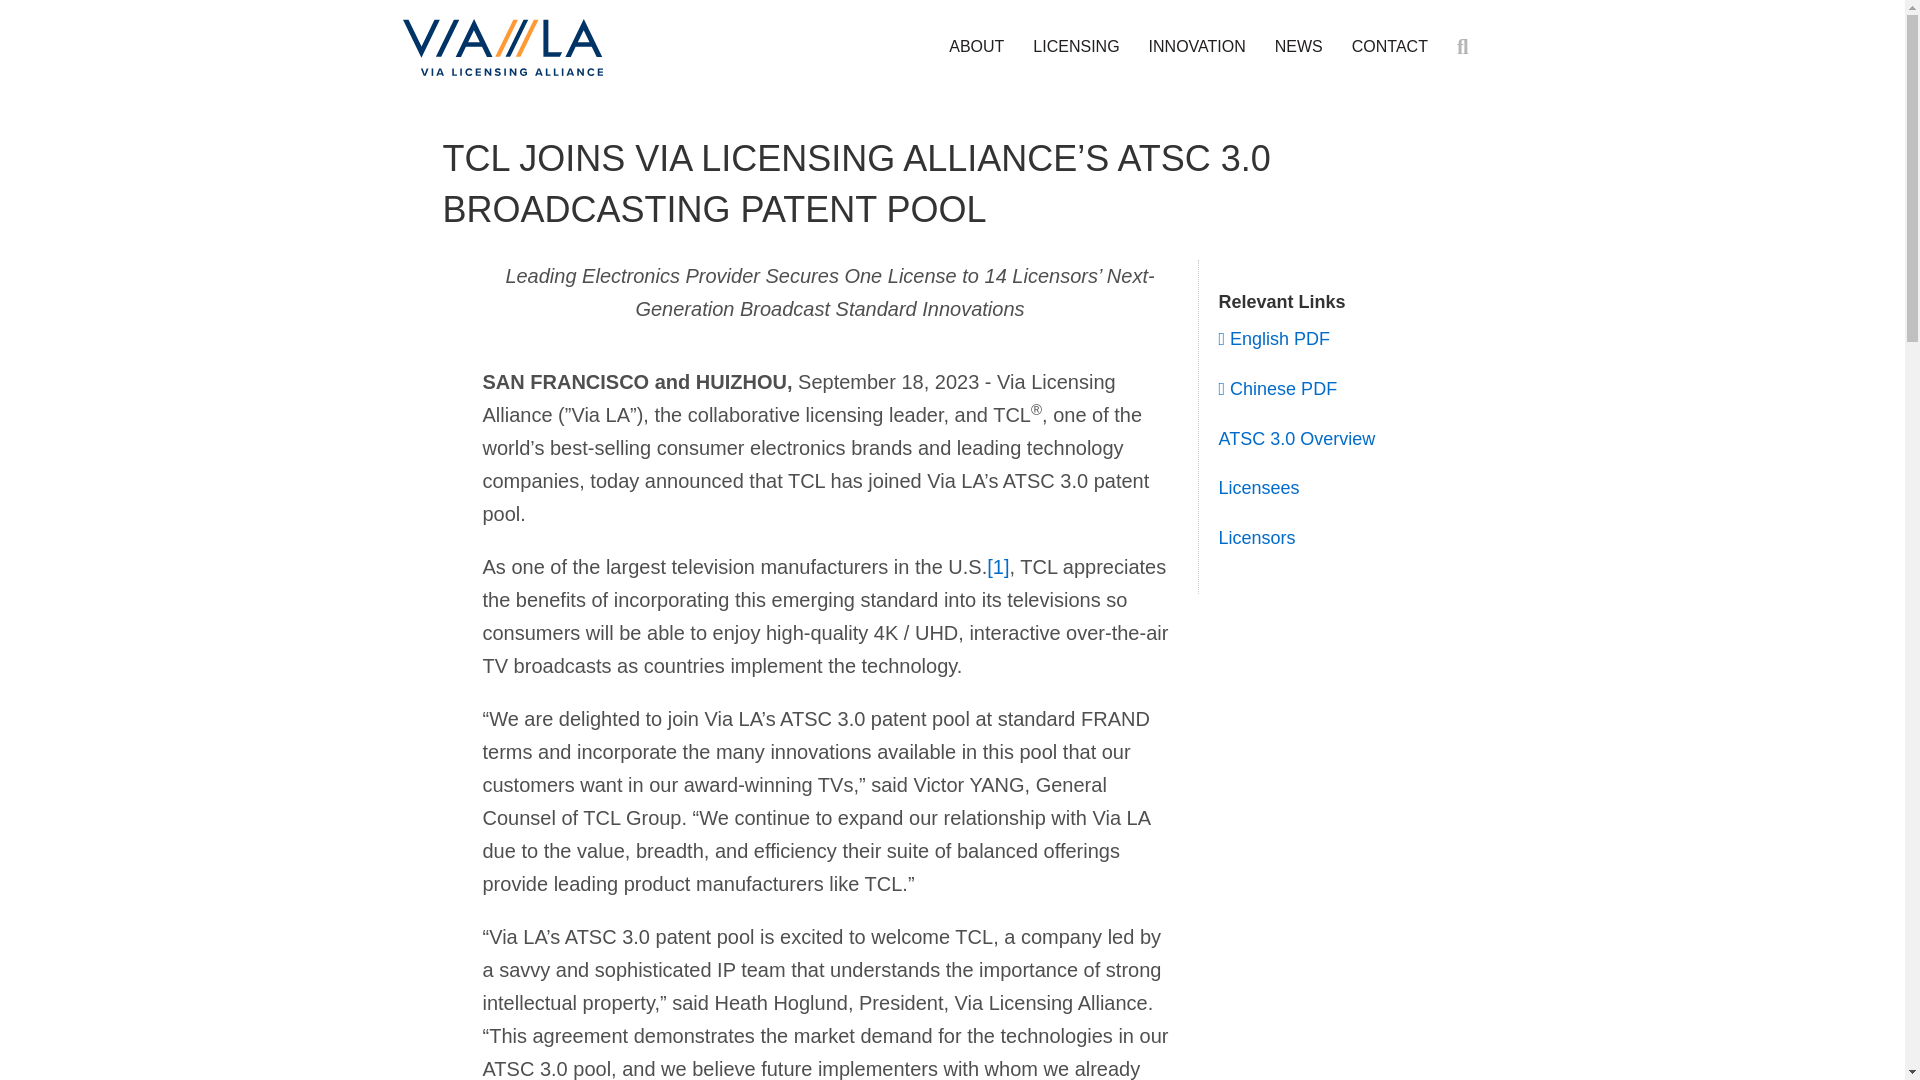 This screenshot has width=1920, height=1080. Describe the element at coordinates (1076, 47) in the screenshot. I see `LICENSING` at that location.